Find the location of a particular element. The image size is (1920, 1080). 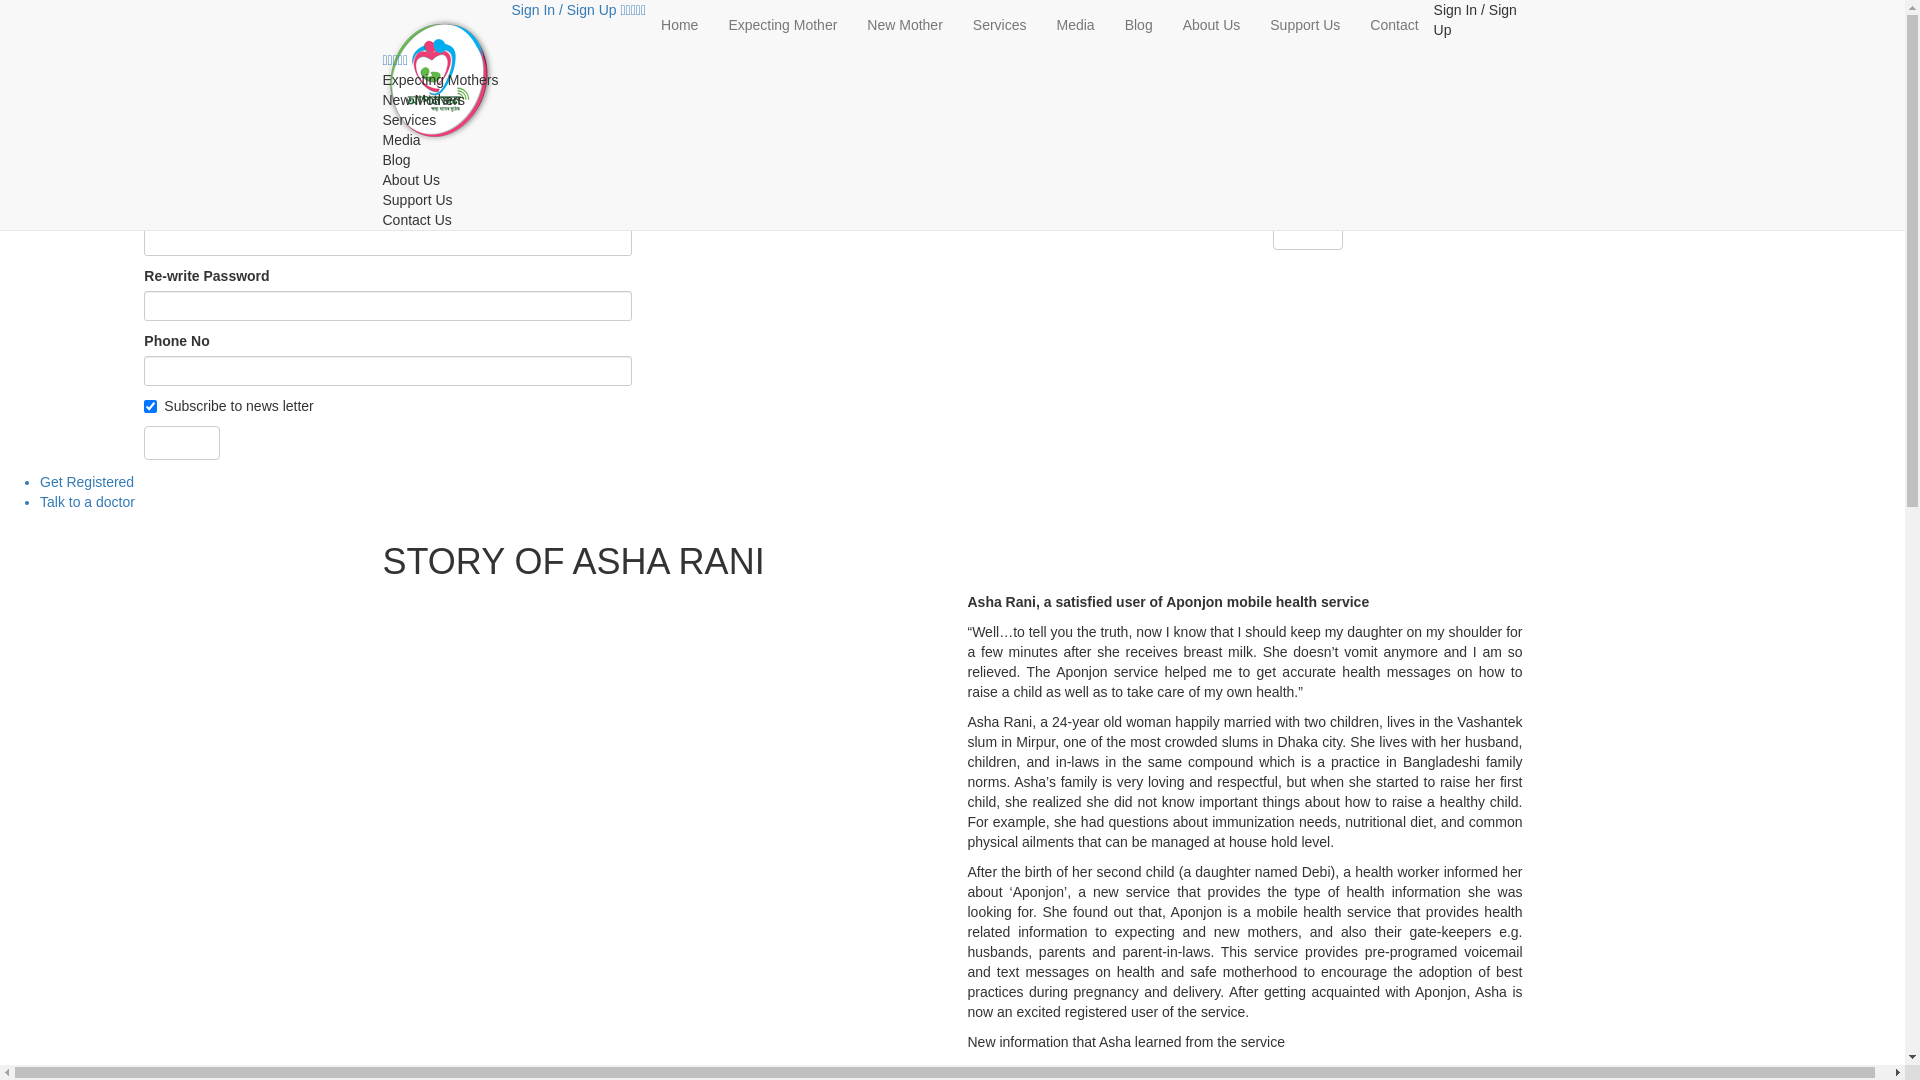

Support Us is located at coordinates (1305, 25).